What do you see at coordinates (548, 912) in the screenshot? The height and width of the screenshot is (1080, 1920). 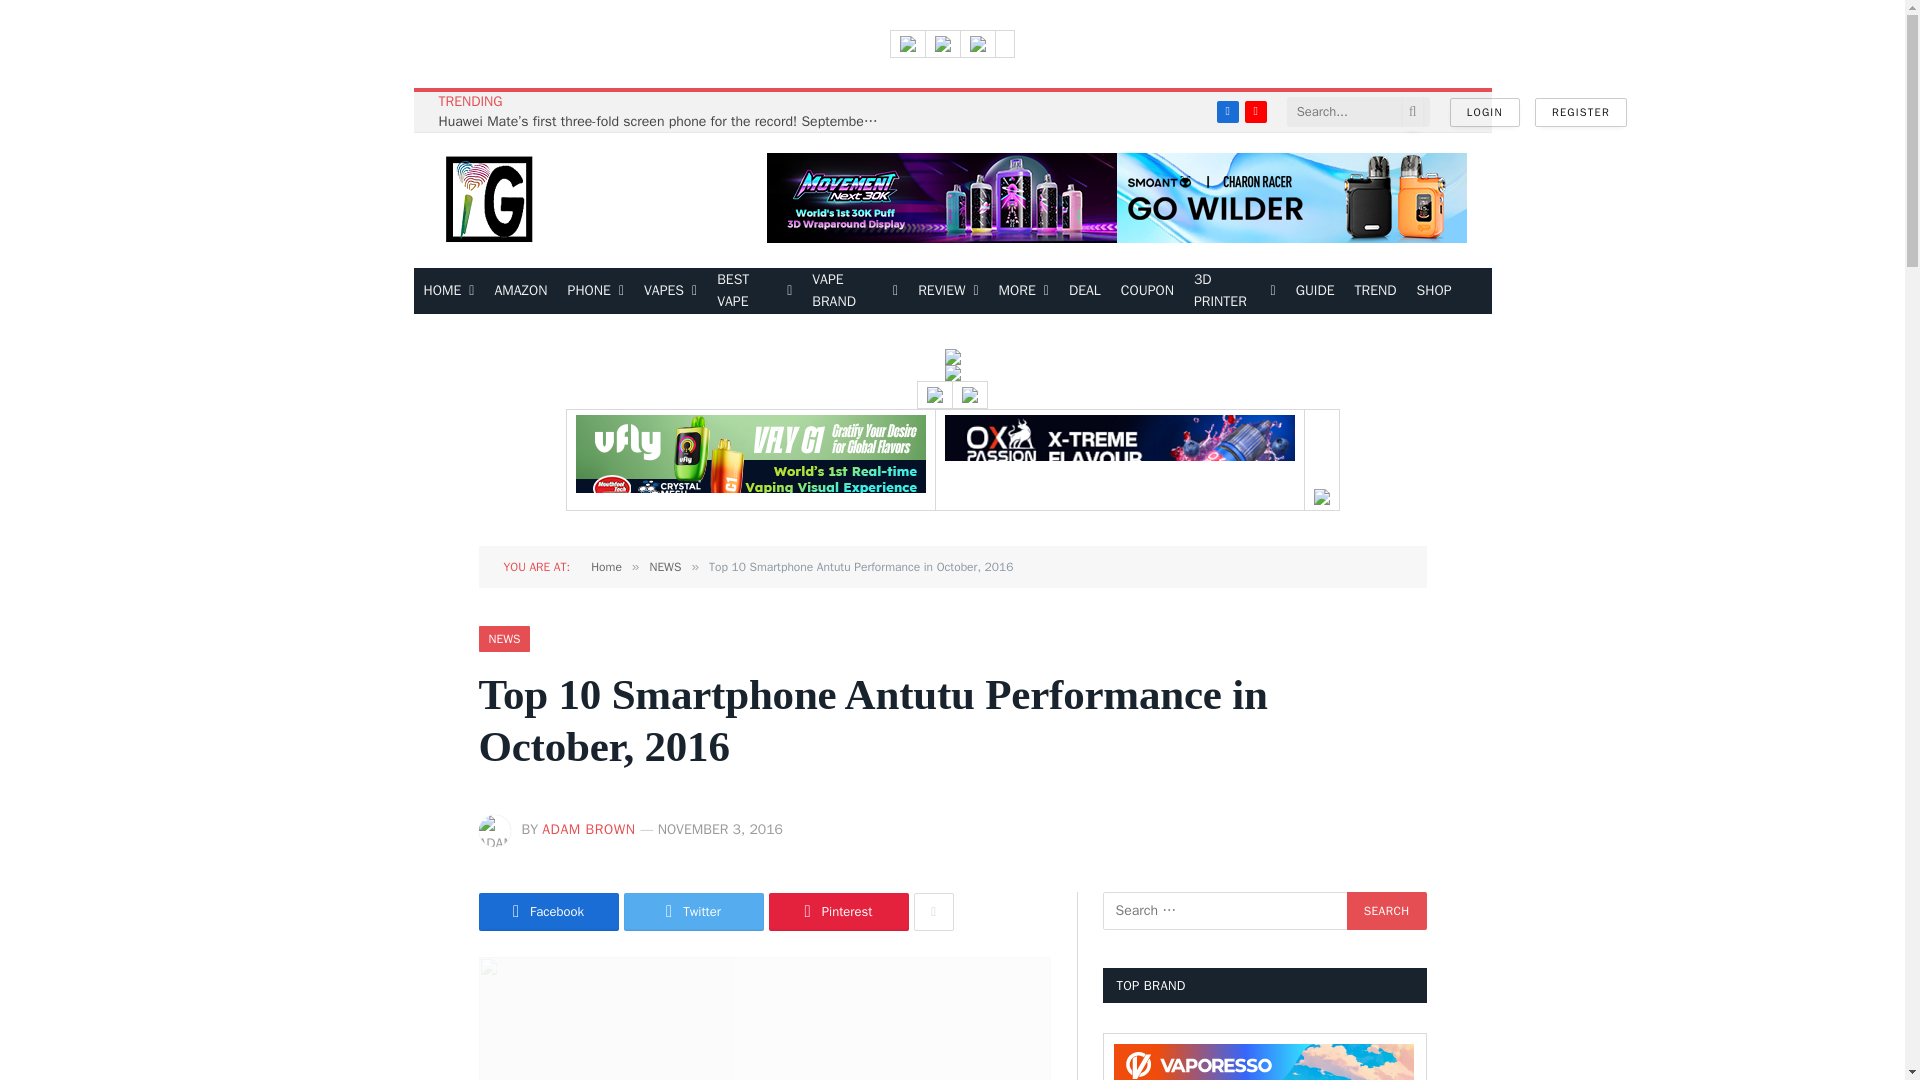 I see `Share on Facebook` at bounding box center [548, 912].